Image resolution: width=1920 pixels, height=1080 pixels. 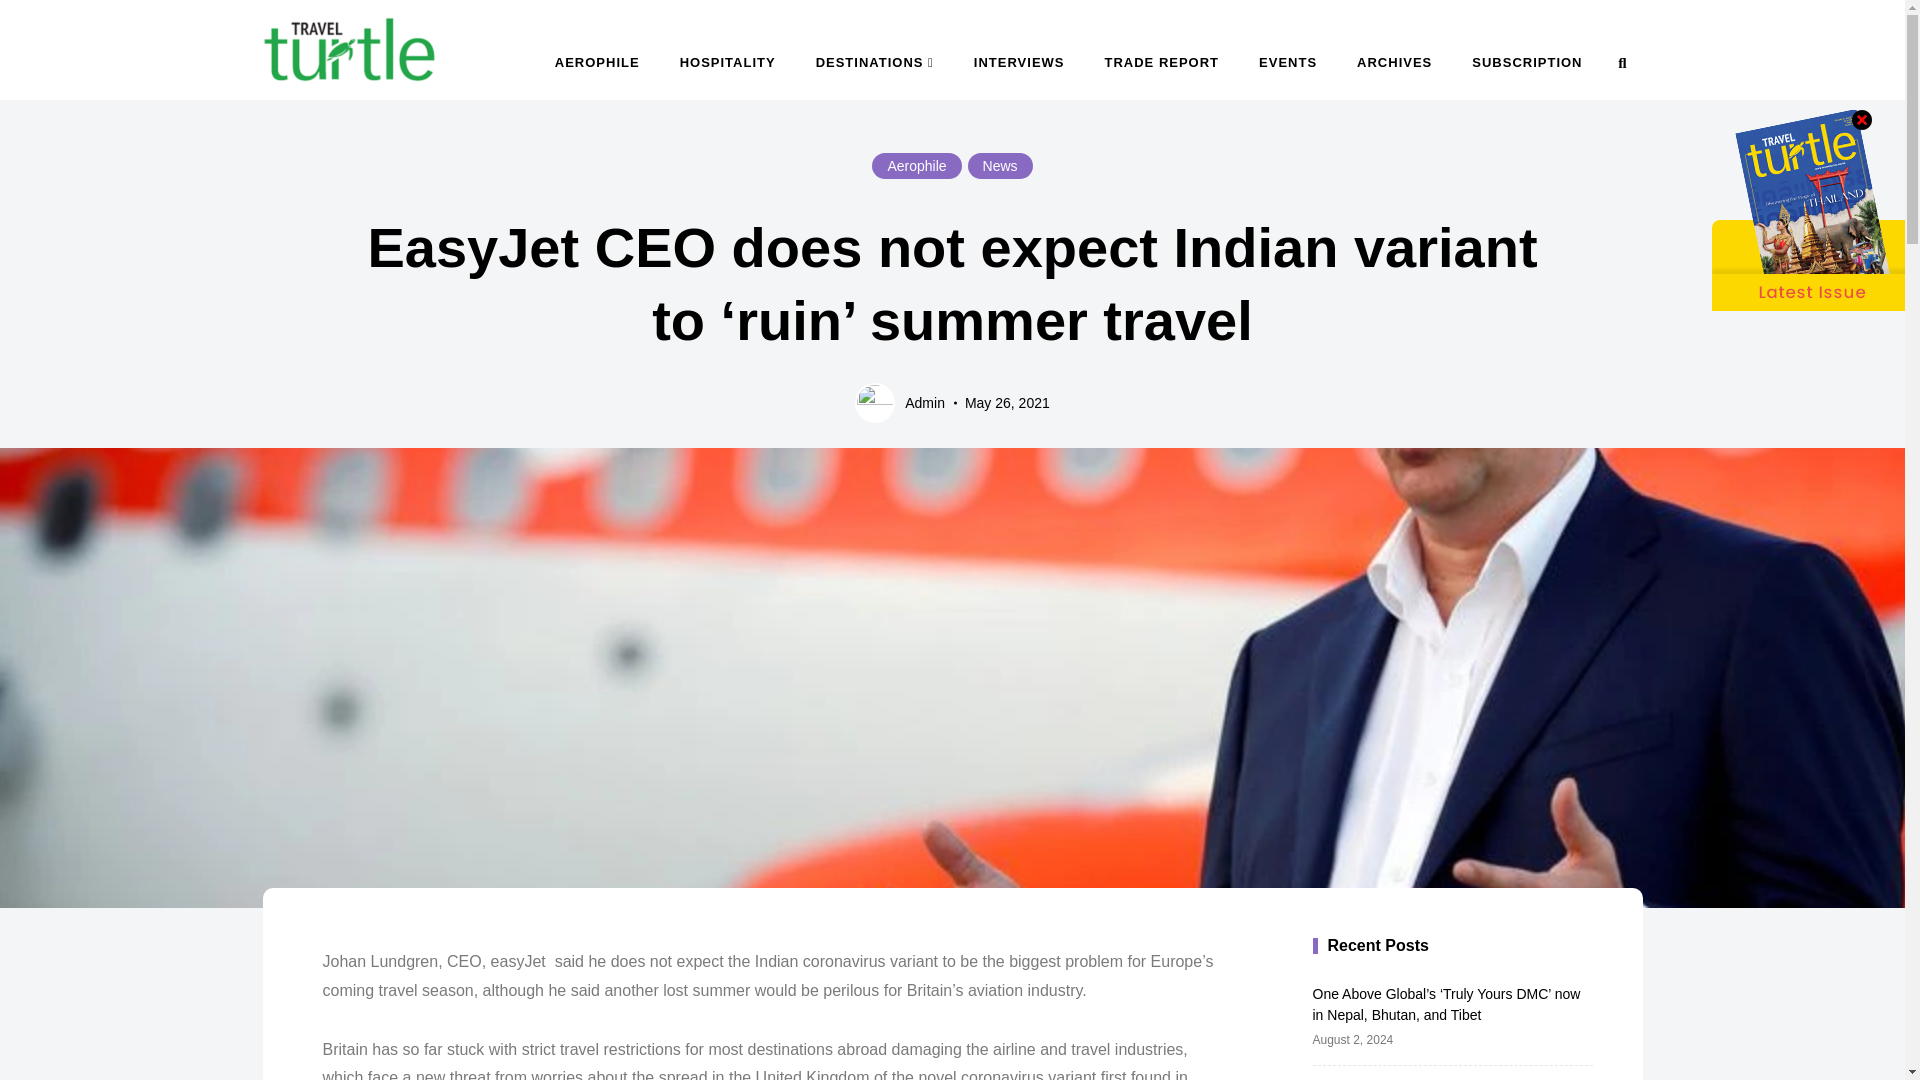 I want to click on SUBSCRIPTION, so click(x=1526, y=62).